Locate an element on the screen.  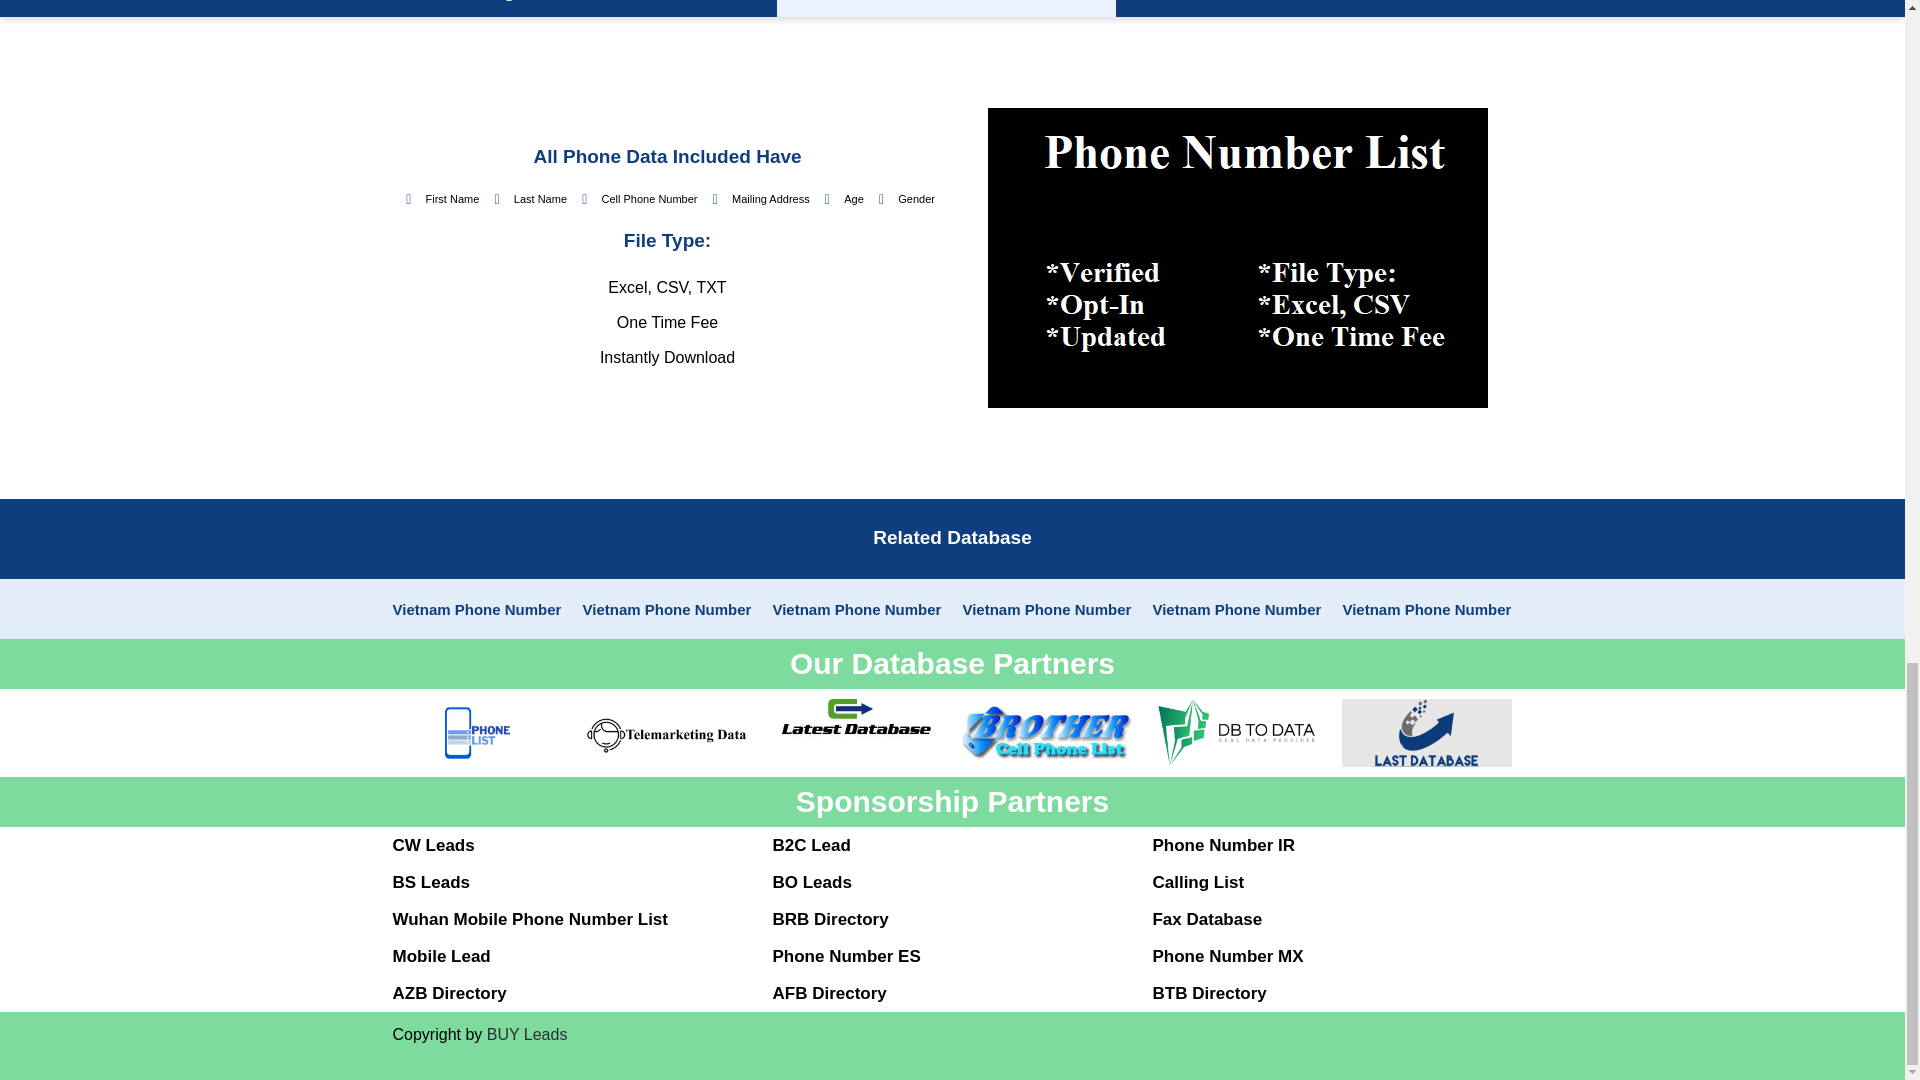
Vietnam Phone Number is located at coordinates (1046, 608).